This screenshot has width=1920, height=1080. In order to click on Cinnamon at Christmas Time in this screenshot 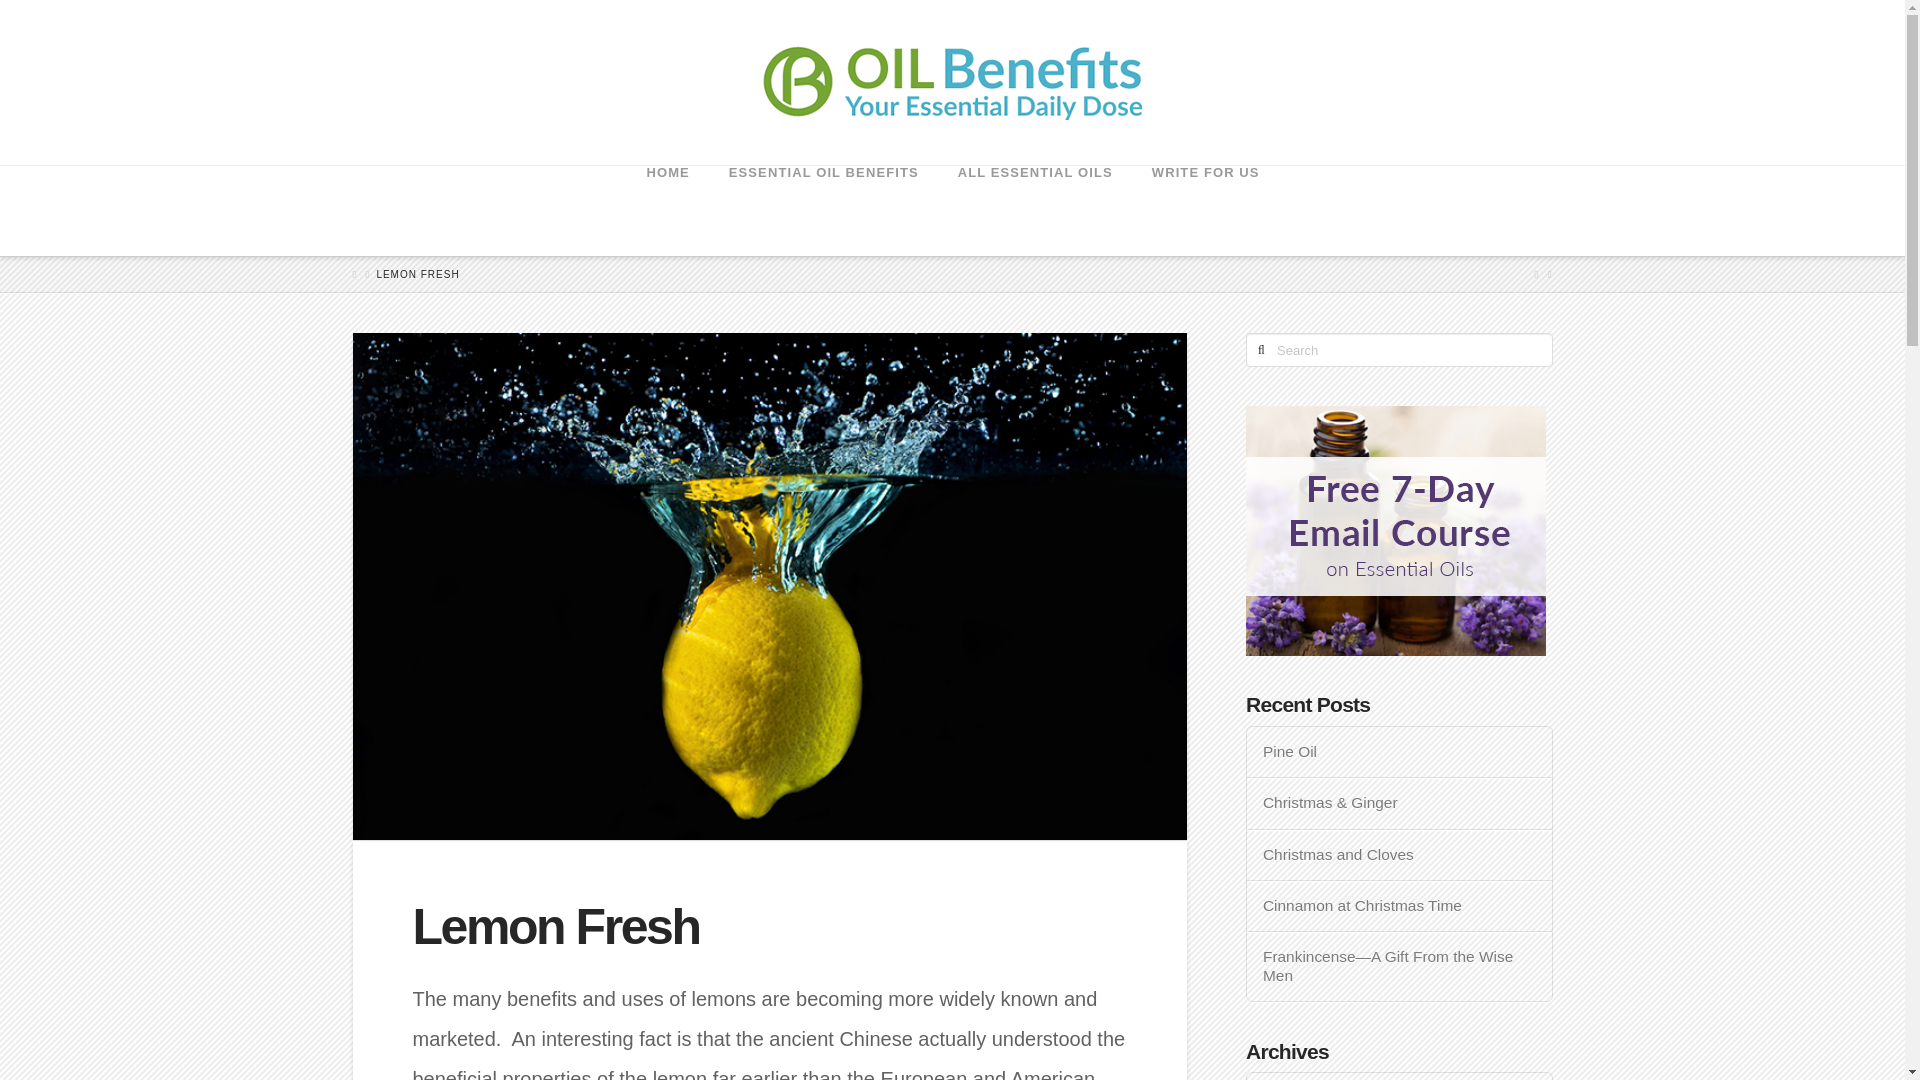, I will do `click(1400, 906)`.